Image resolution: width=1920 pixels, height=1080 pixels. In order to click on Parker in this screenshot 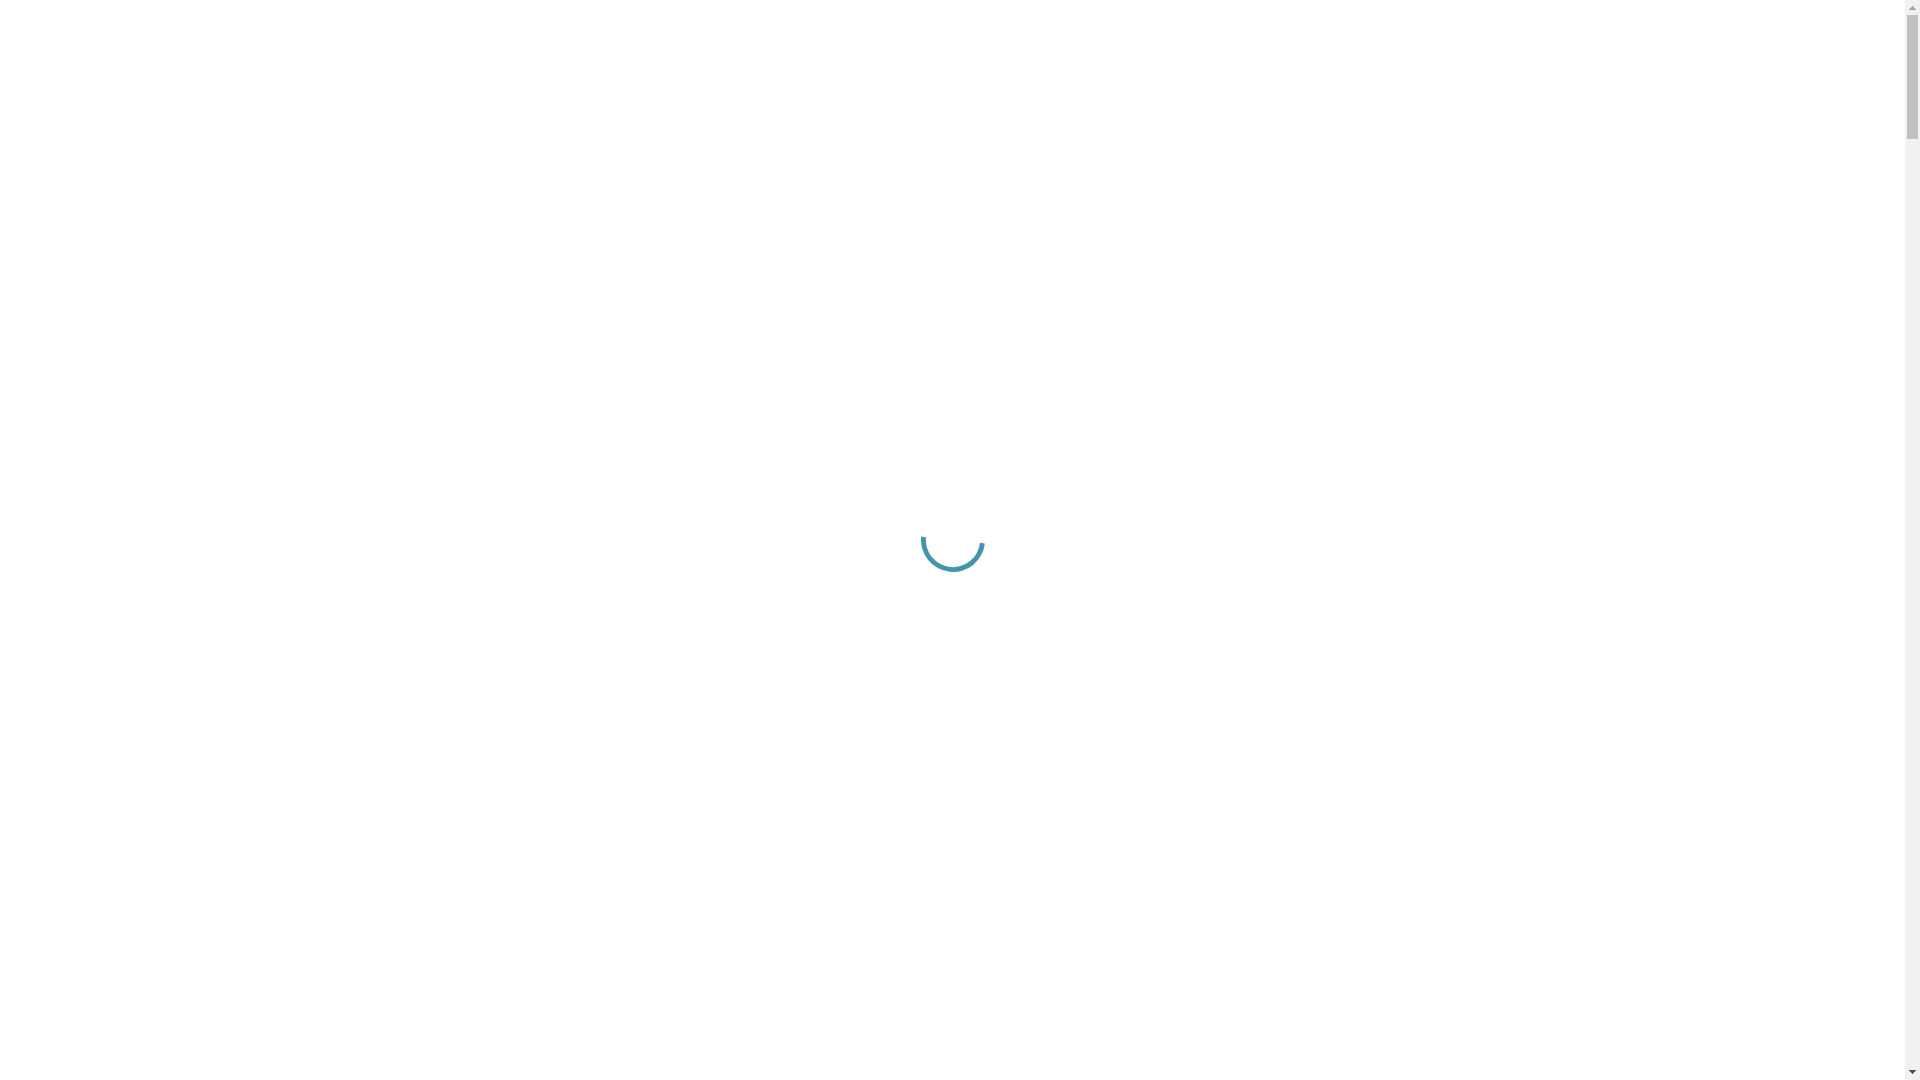, I will do `click(242, 326)`.